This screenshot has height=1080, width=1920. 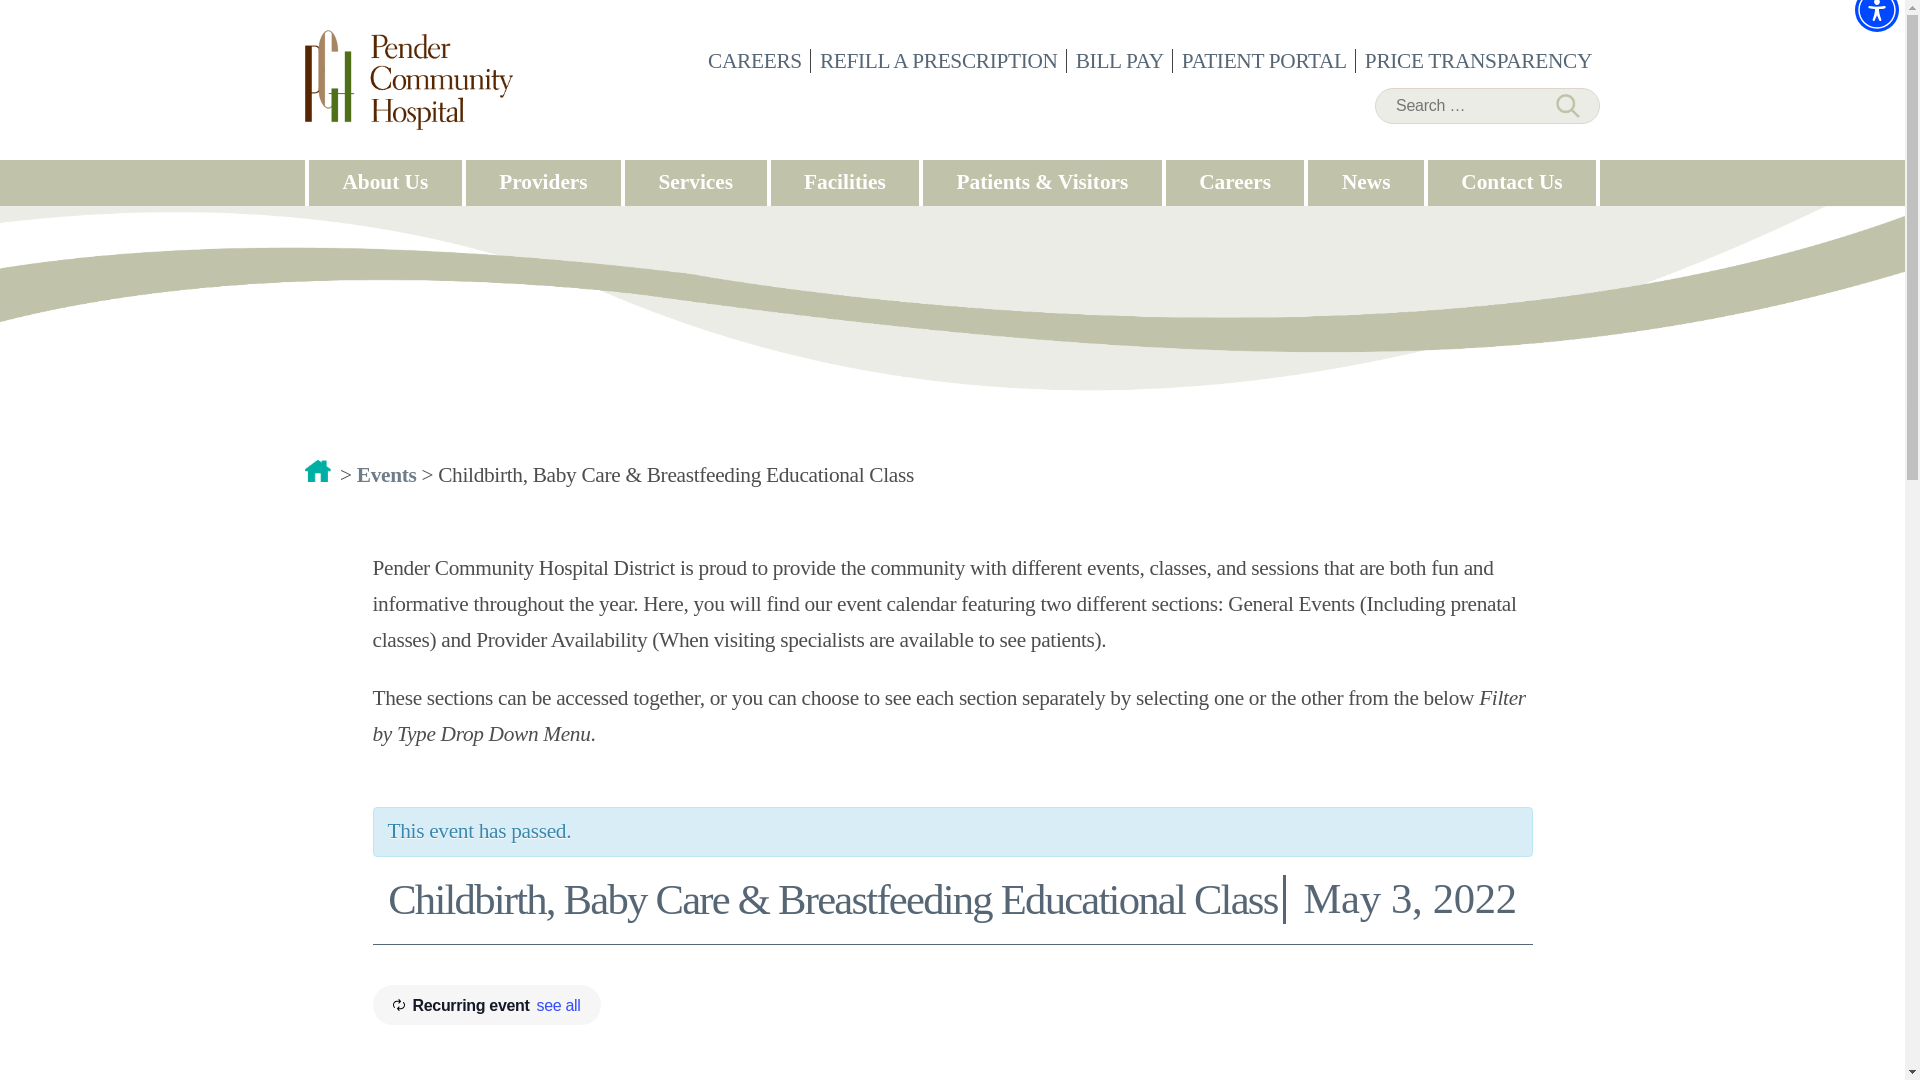 What do you see at coordinates (1266, 60) in the screenshot?
I see `PATIENT PORTAL` at bounding box center [1266, 60].